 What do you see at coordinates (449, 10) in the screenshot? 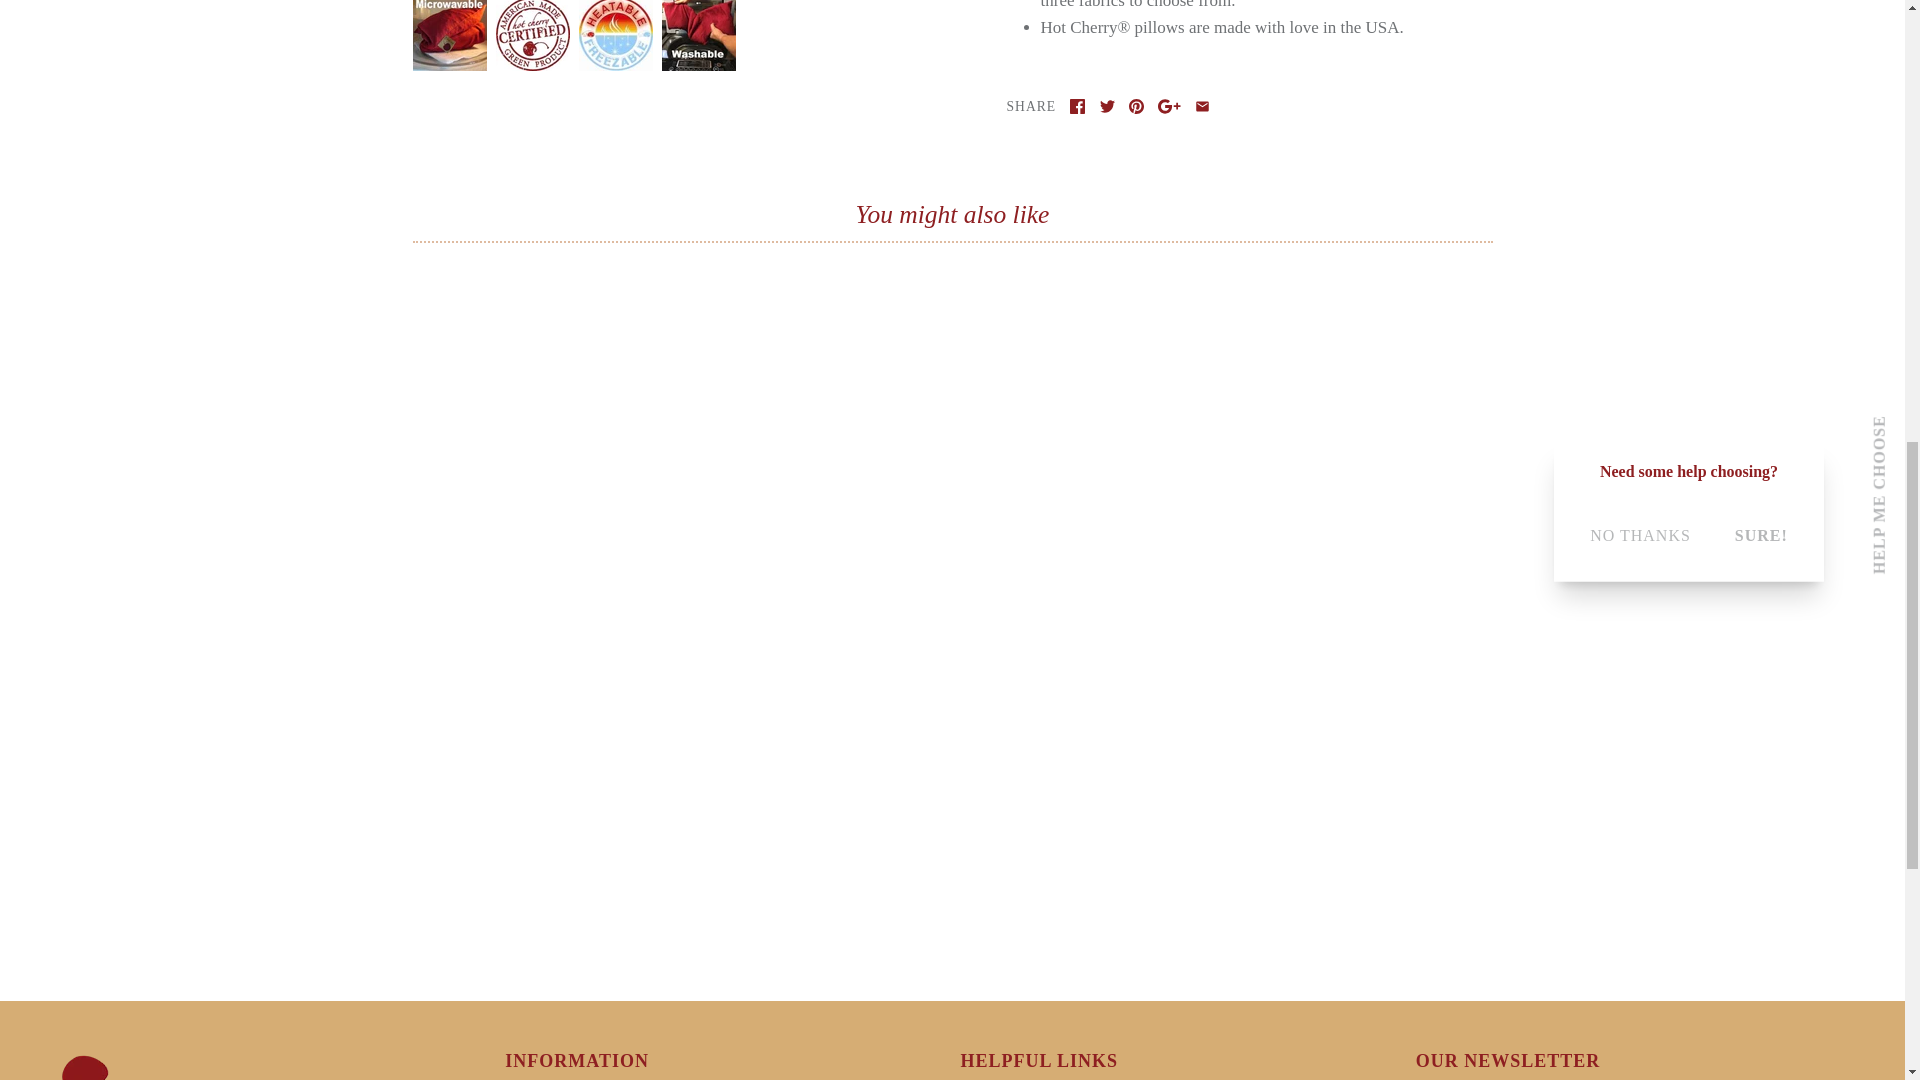
I see `Hot Cherry Triple Square Pillow in Blue Denim` at bounding box center [449, 10].